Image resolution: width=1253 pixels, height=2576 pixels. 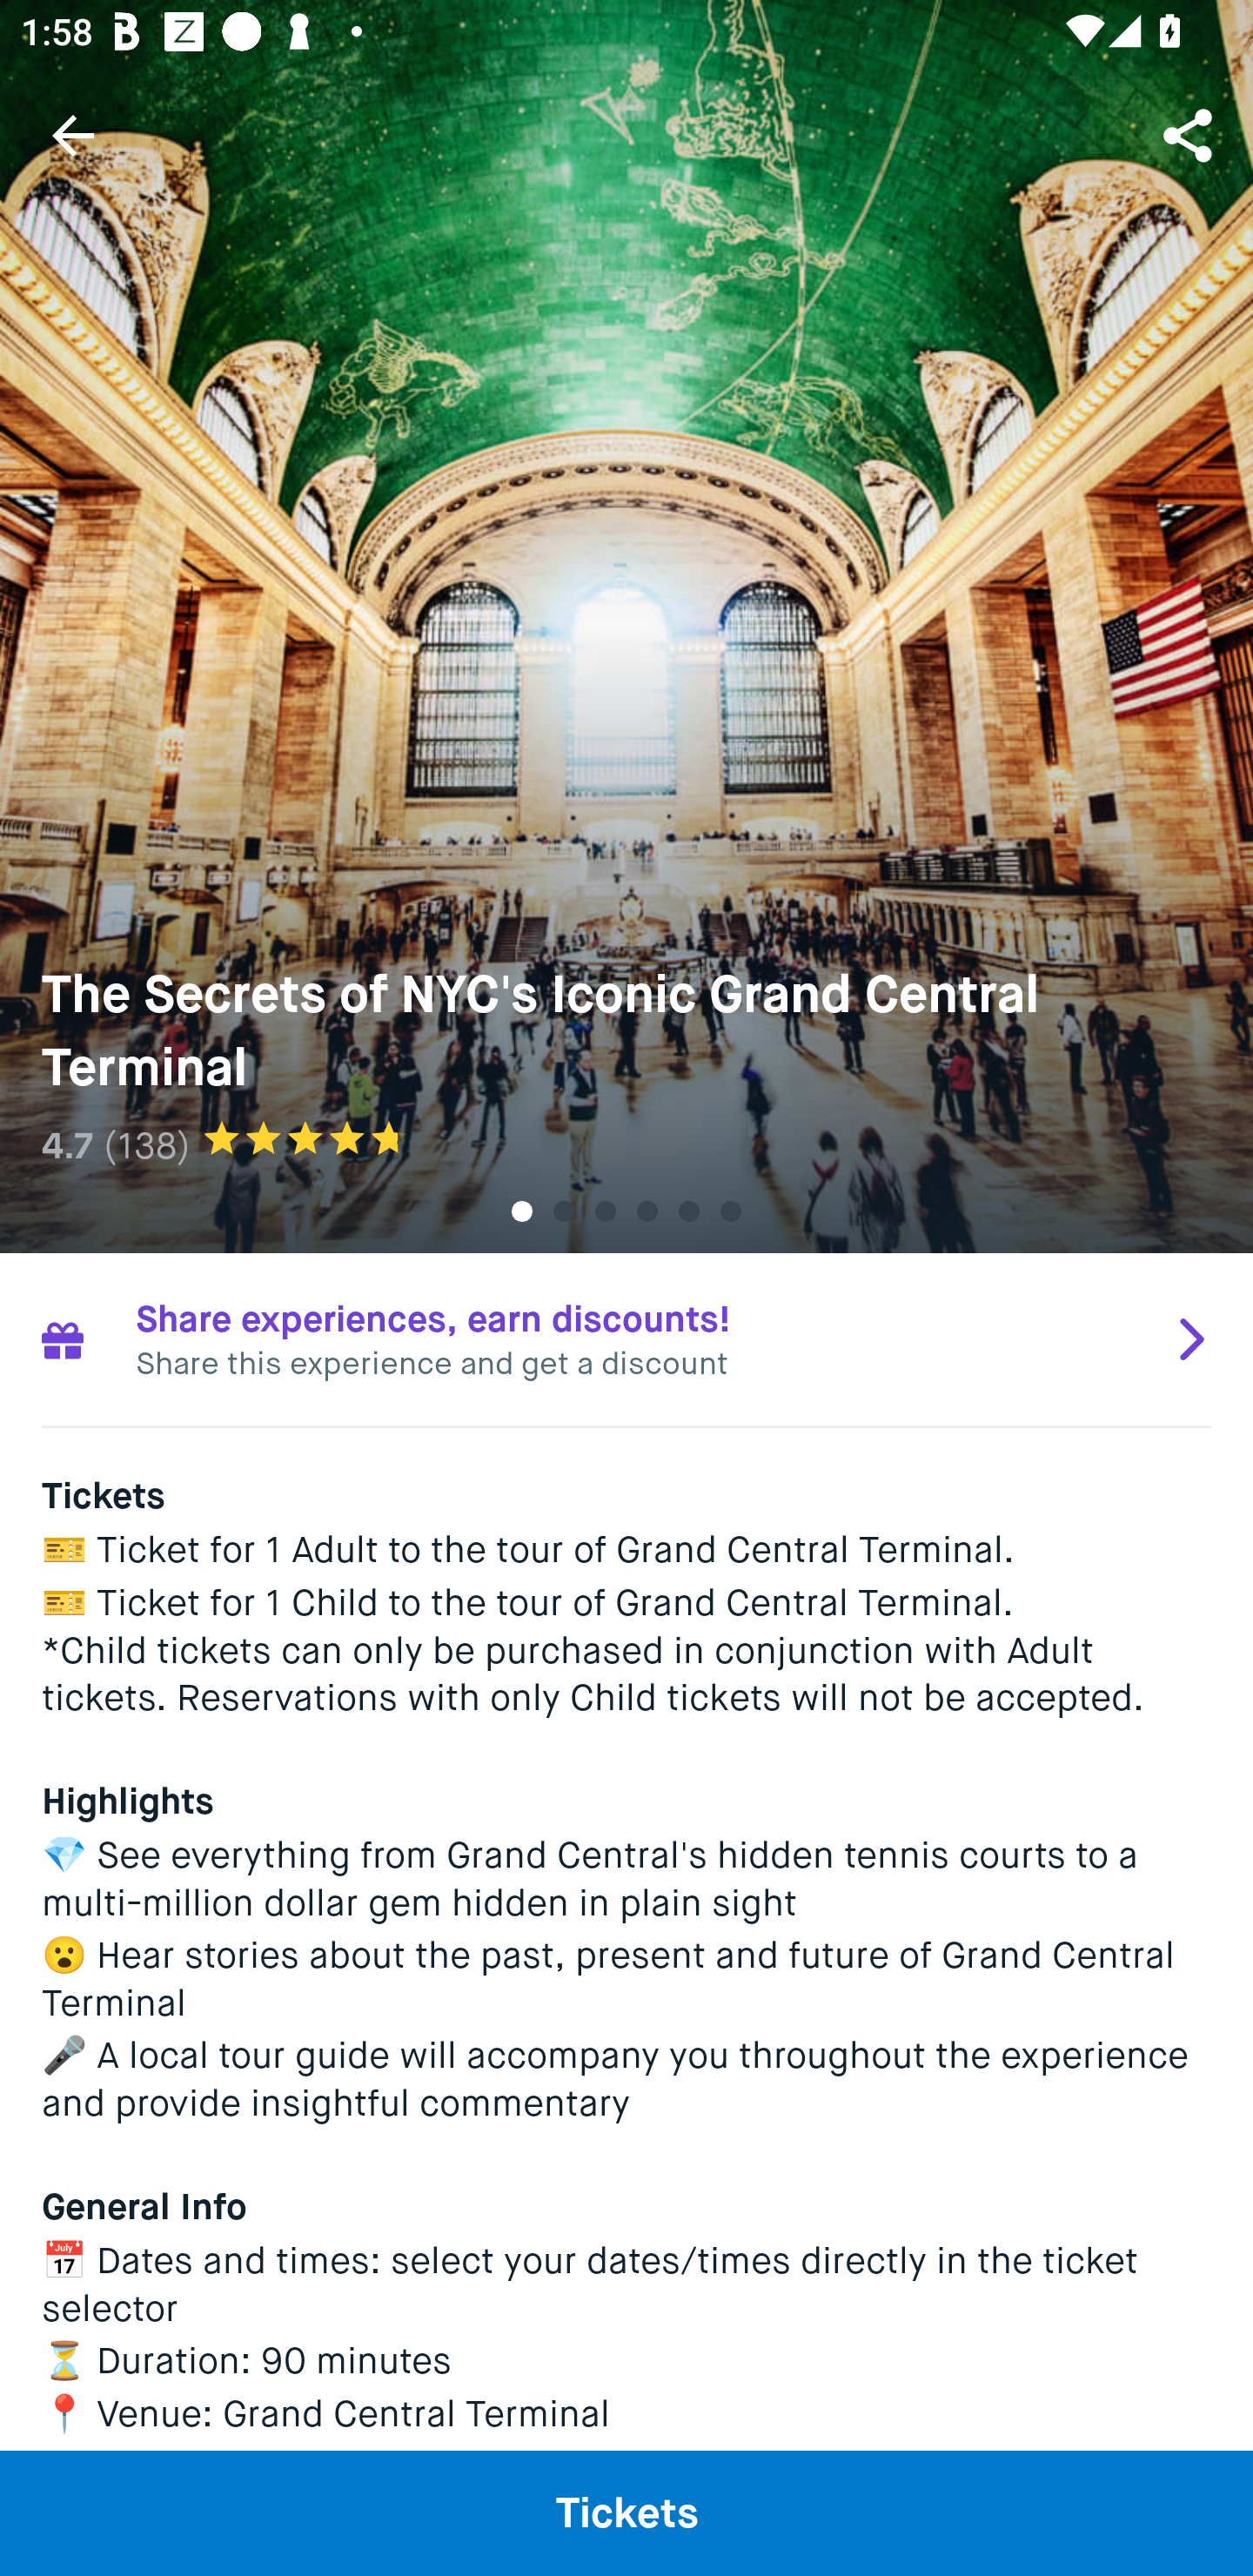 I want to click on Navigate up, so click(x=73, y=135).